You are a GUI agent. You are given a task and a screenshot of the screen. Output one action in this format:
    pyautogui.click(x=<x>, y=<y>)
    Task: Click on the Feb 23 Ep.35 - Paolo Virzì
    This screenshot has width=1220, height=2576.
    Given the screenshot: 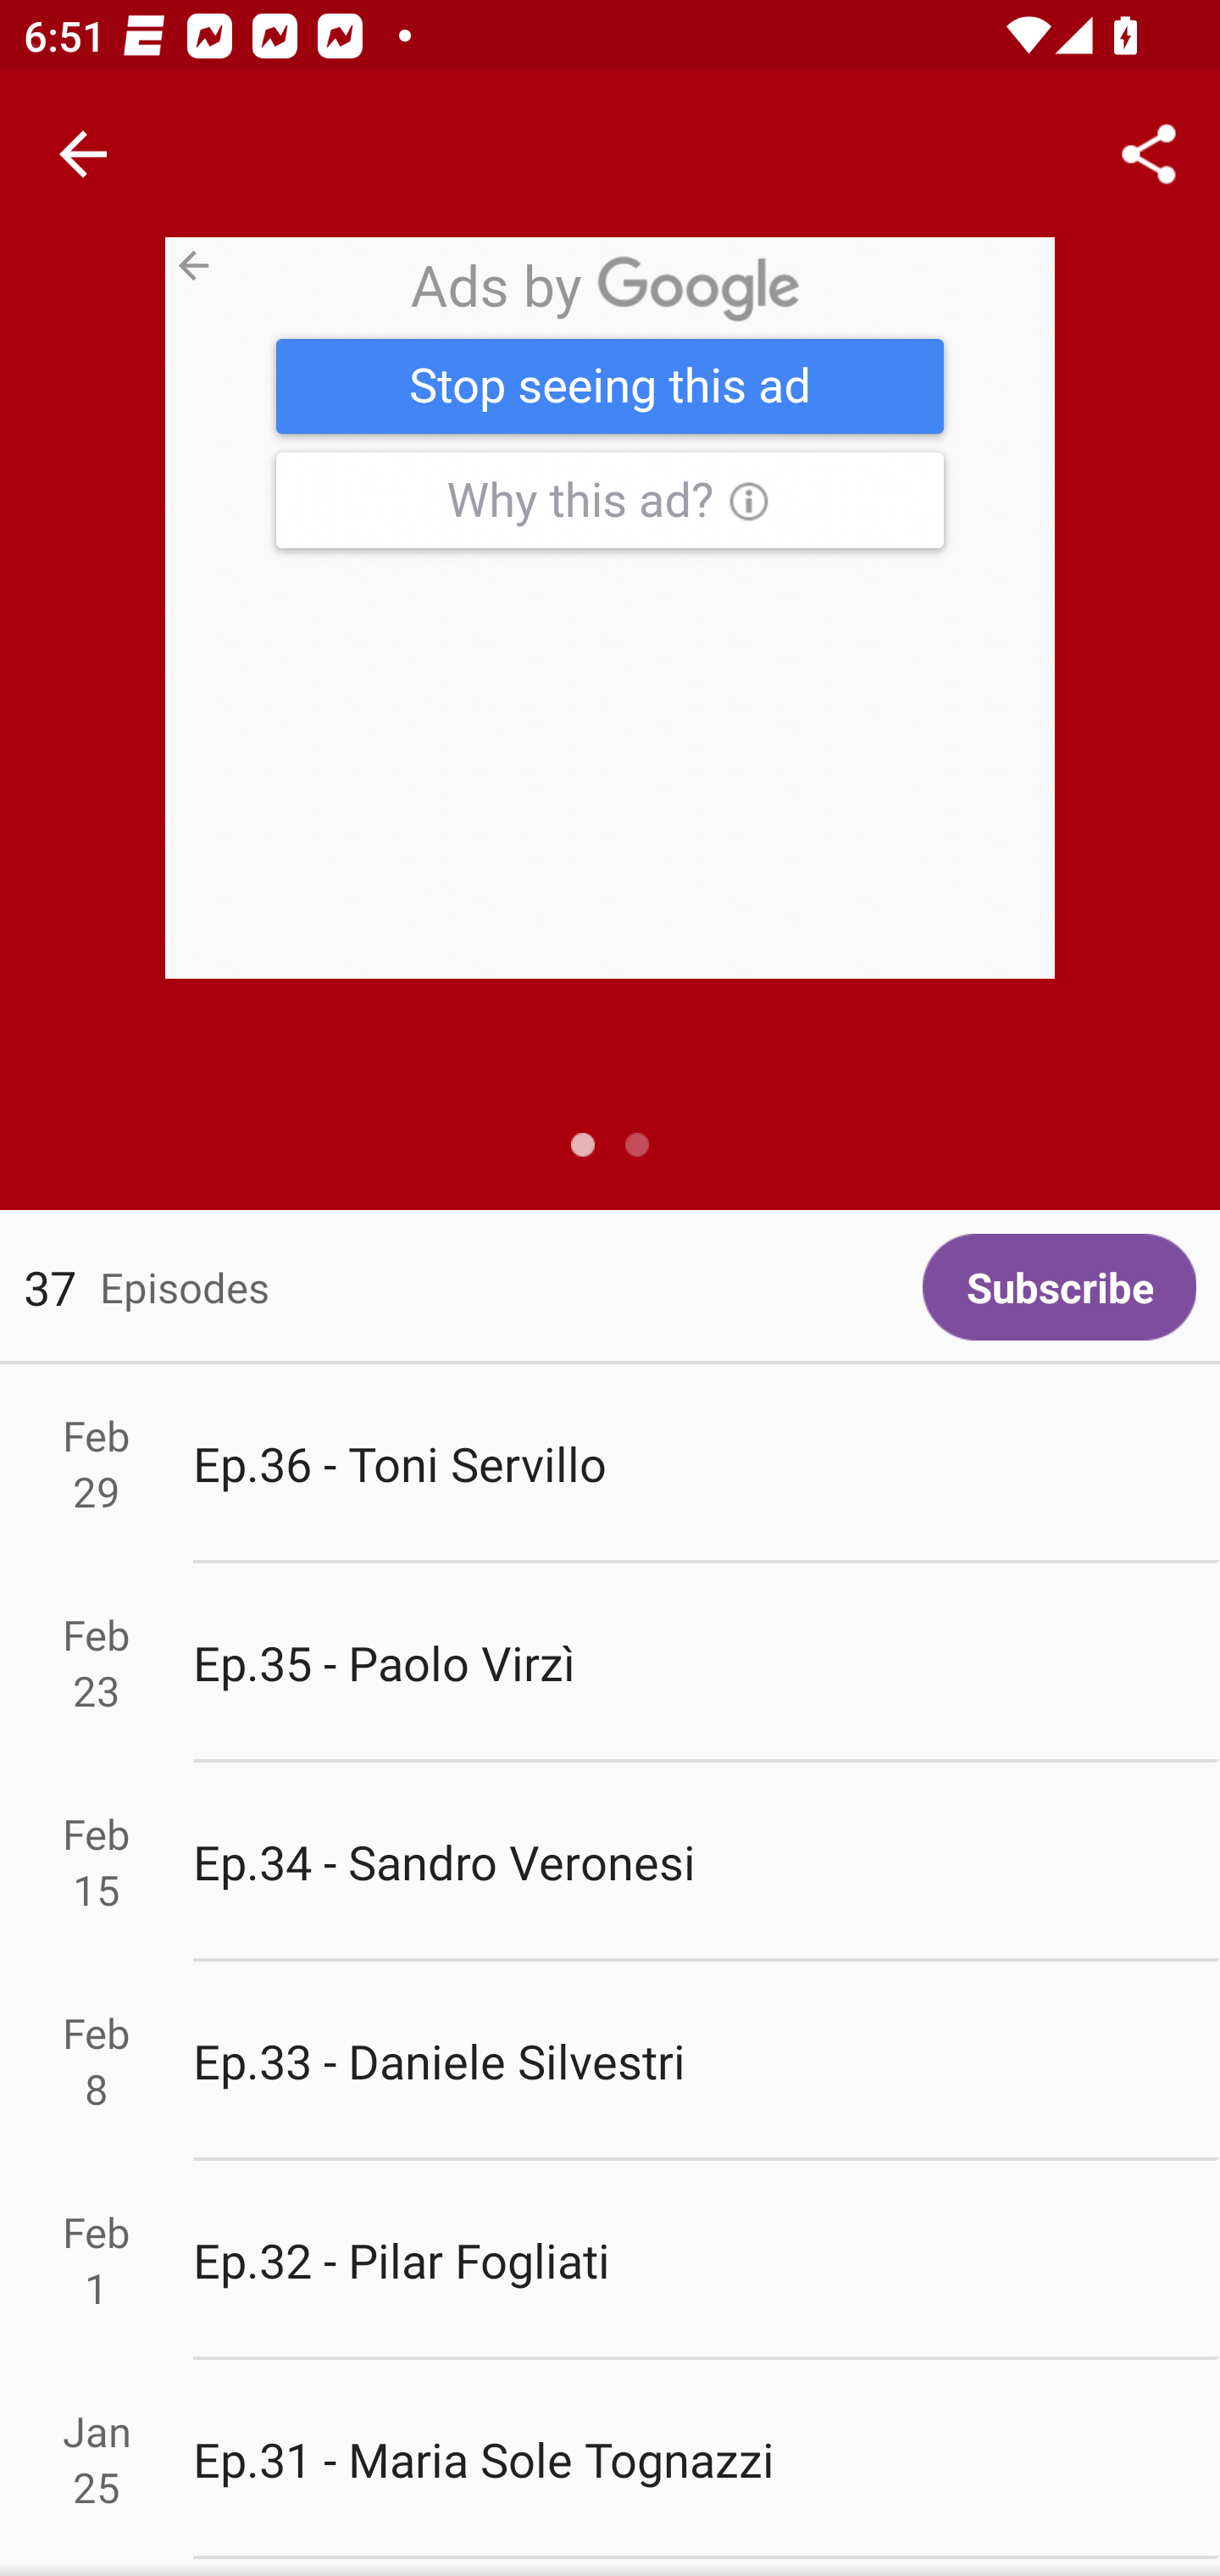 What is the action you would take?
    pyautogui.click(x=610, y=1663)
    